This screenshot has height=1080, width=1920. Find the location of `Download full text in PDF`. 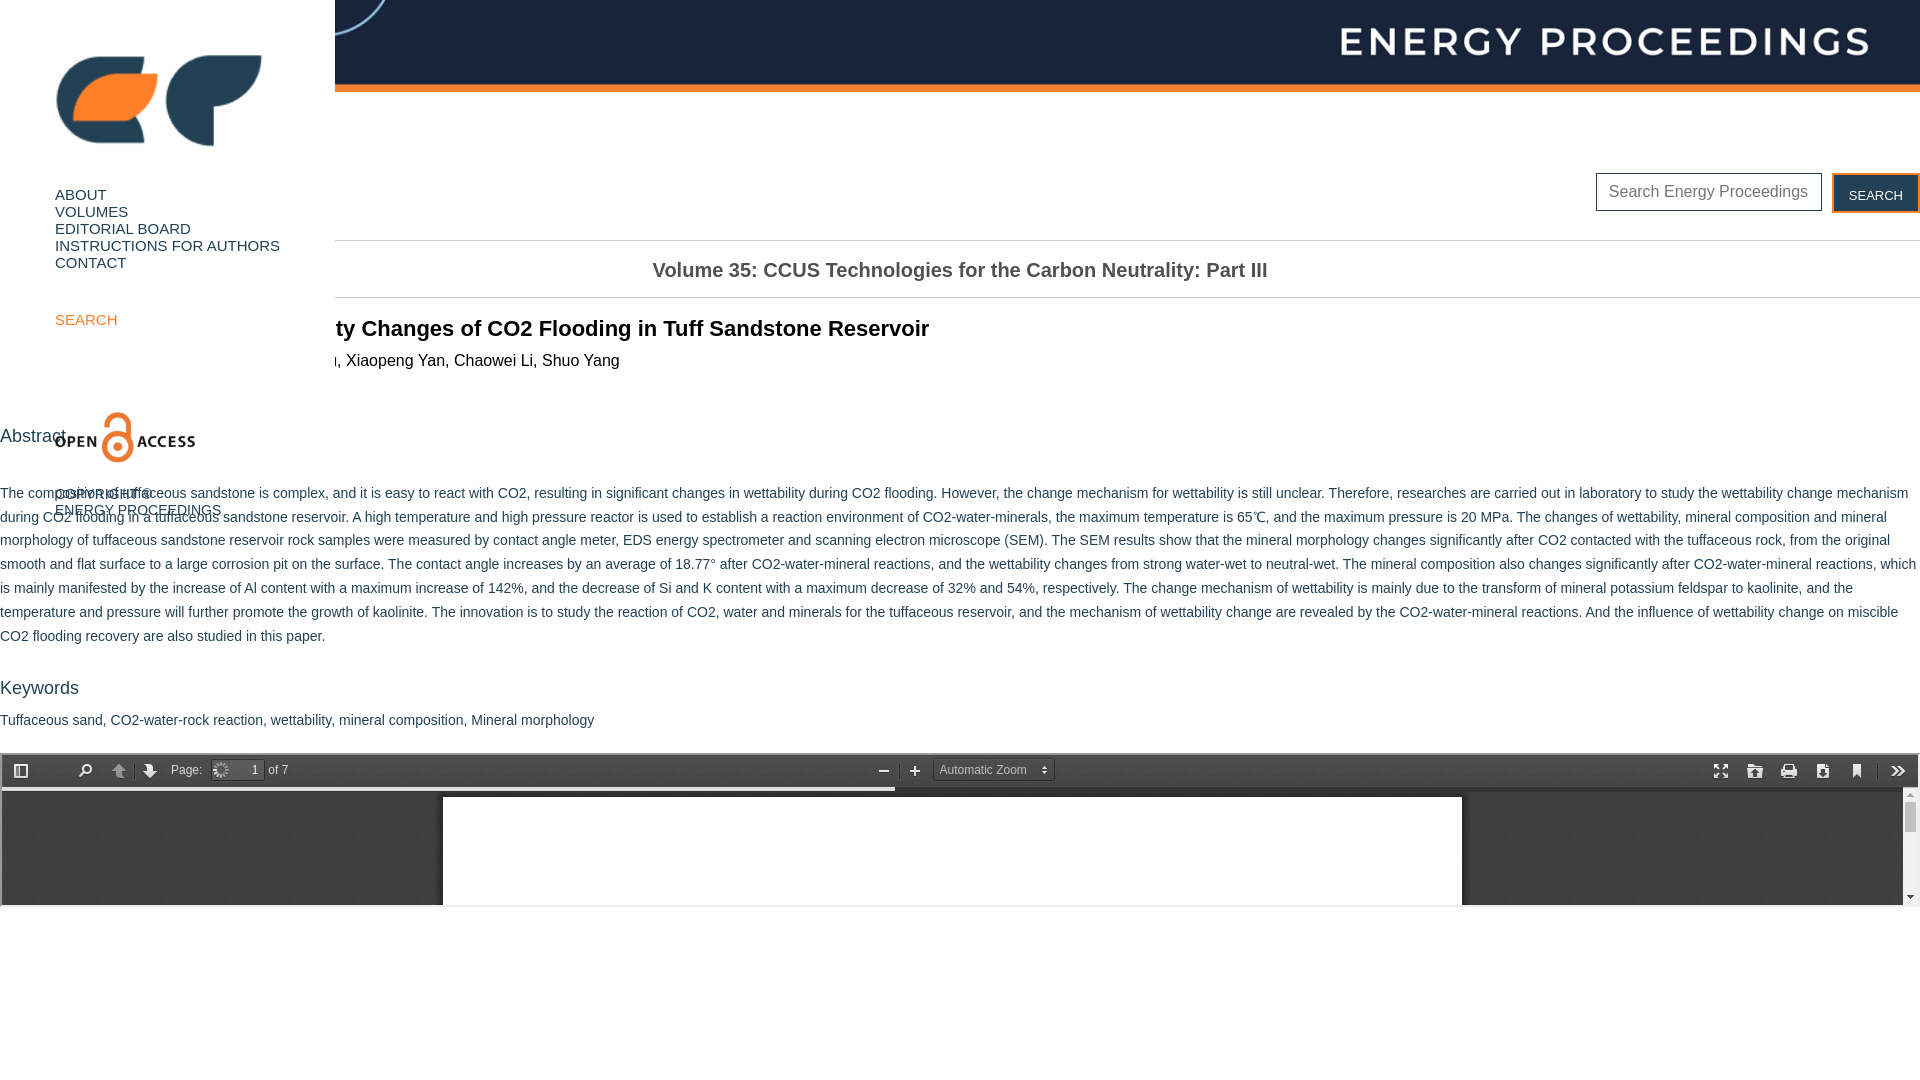

Download full text in PDF is located at coordinates (98, 202).